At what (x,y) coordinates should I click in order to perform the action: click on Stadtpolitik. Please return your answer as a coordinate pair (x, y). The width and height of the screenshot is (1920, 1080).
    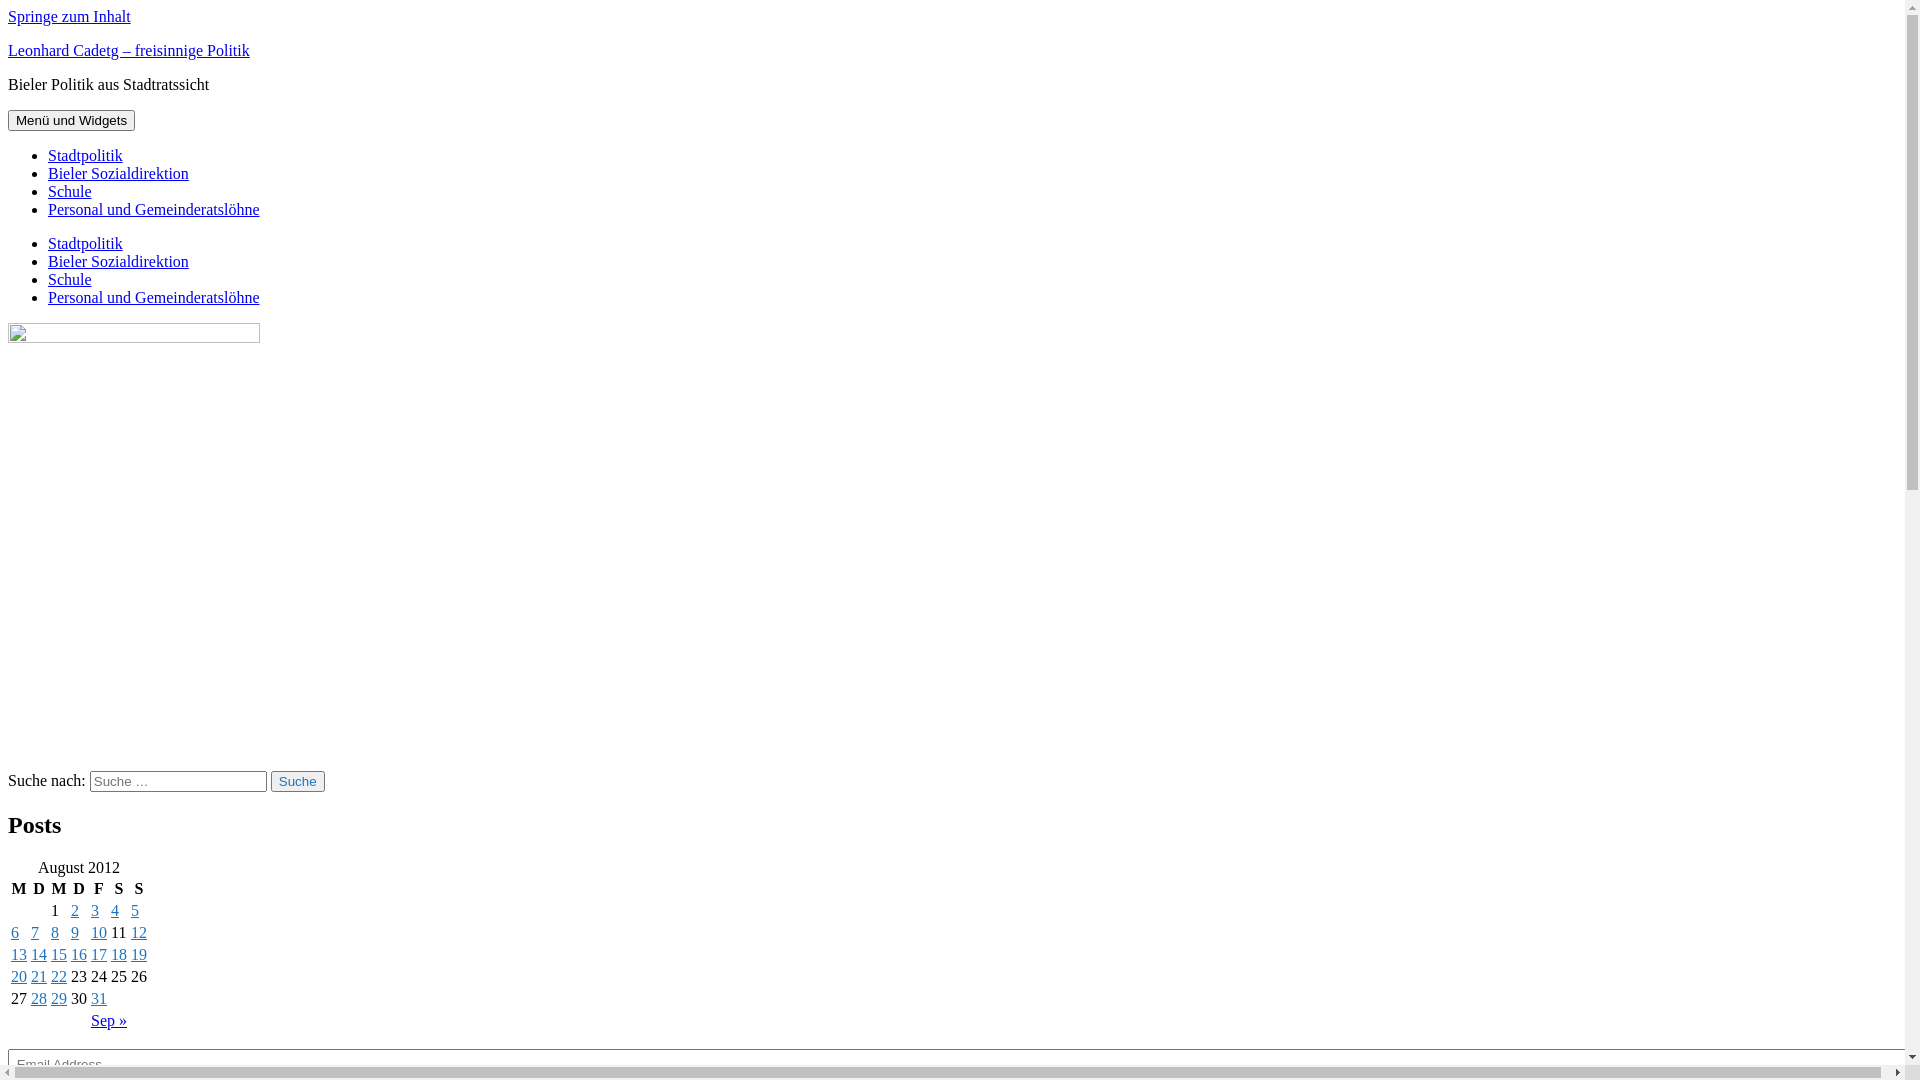
    Looking at the image, I should click on (85, 244).